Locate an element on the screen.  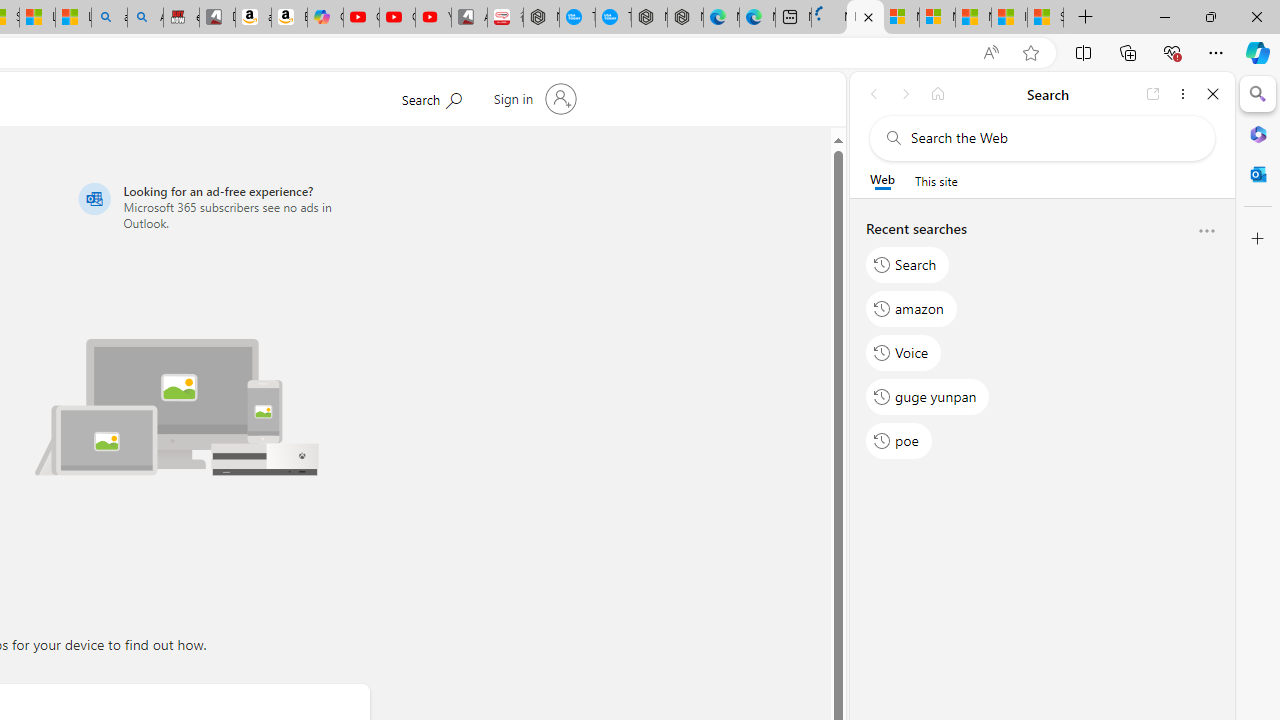
More options is located at coordinates (1206, 232).